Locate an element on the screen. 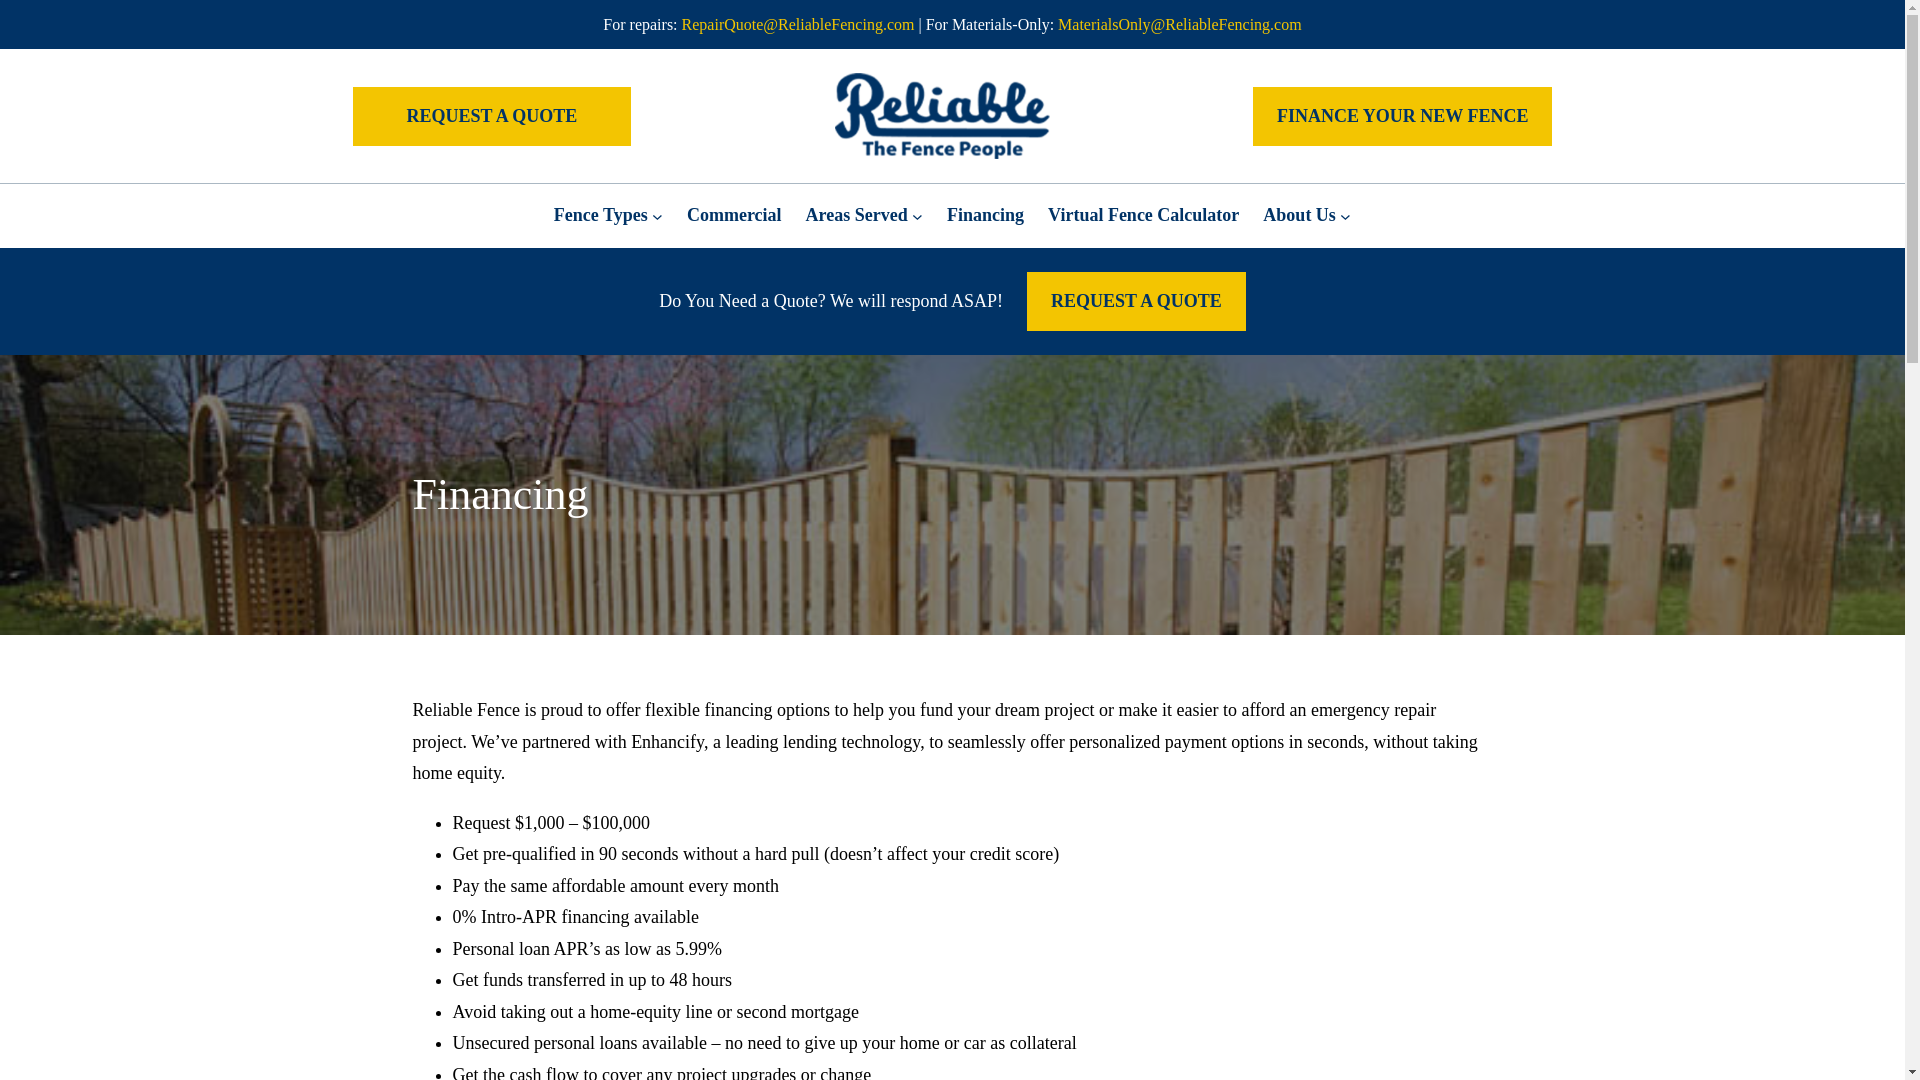 This screenshot has width=1920, height=1080. Commercial is located at coordinates (734, 216).